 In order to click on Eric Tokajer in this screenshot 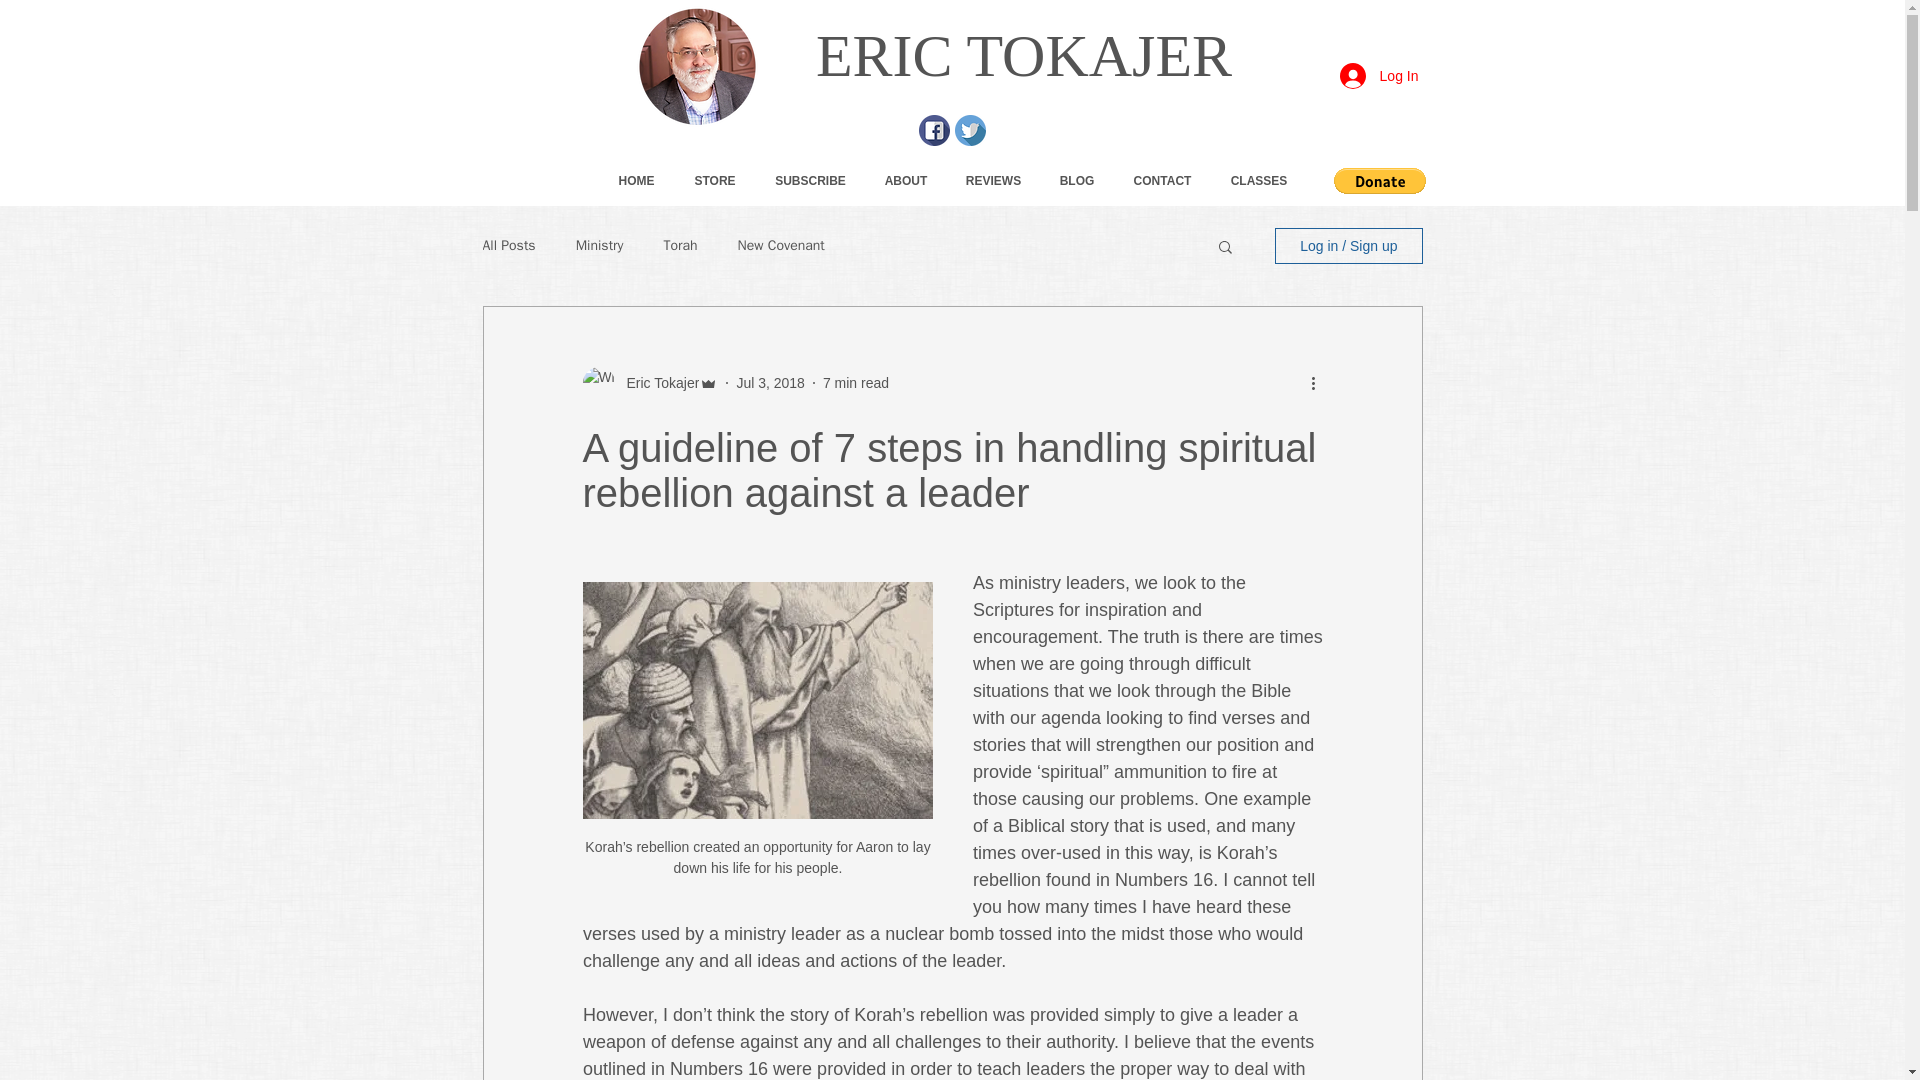, I will do `click(650, 382)`.